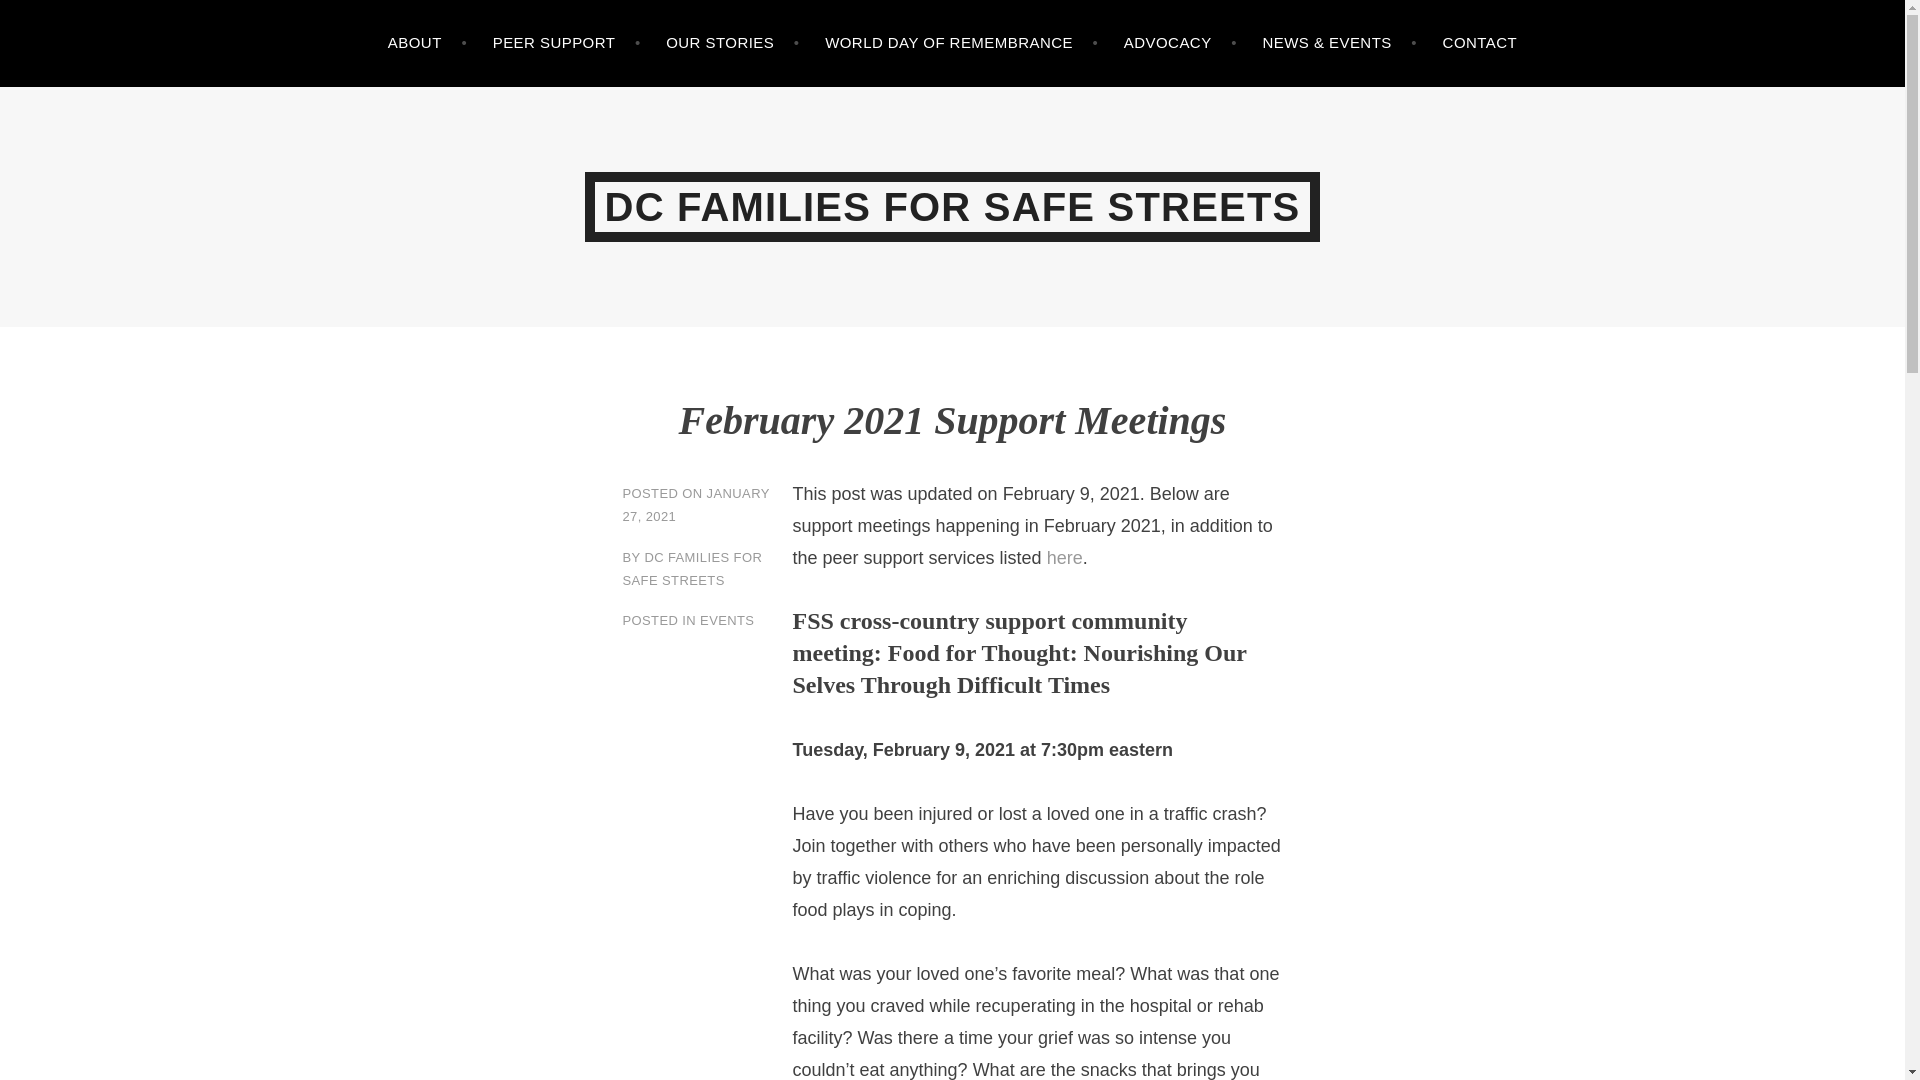 Image resolution: width=1920 pixels, height=1080 pixels. What do you see at coordinates (567, 44) in the screenshot?
I see `PEER SUPPORT` at bounding box center [567, 44].